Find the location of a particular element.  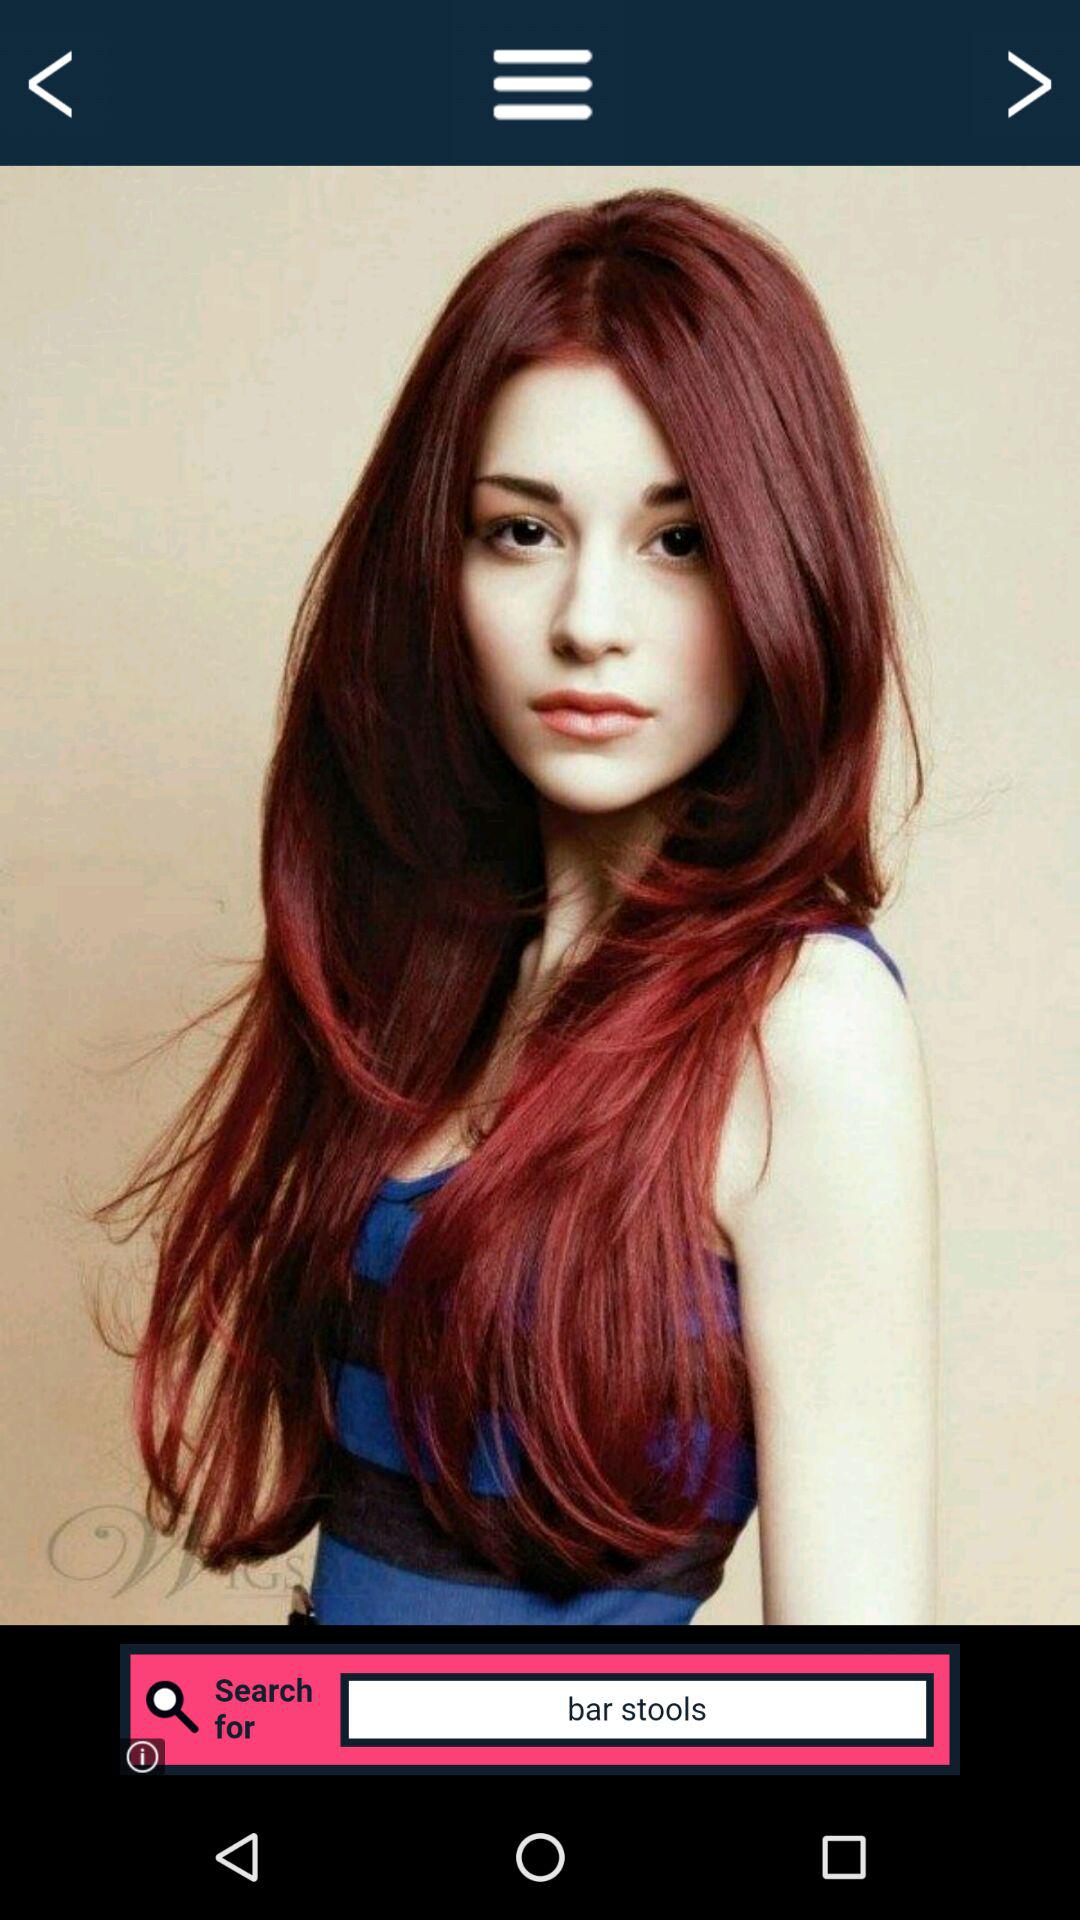

see more photos is located at coordinates (1026, 82).